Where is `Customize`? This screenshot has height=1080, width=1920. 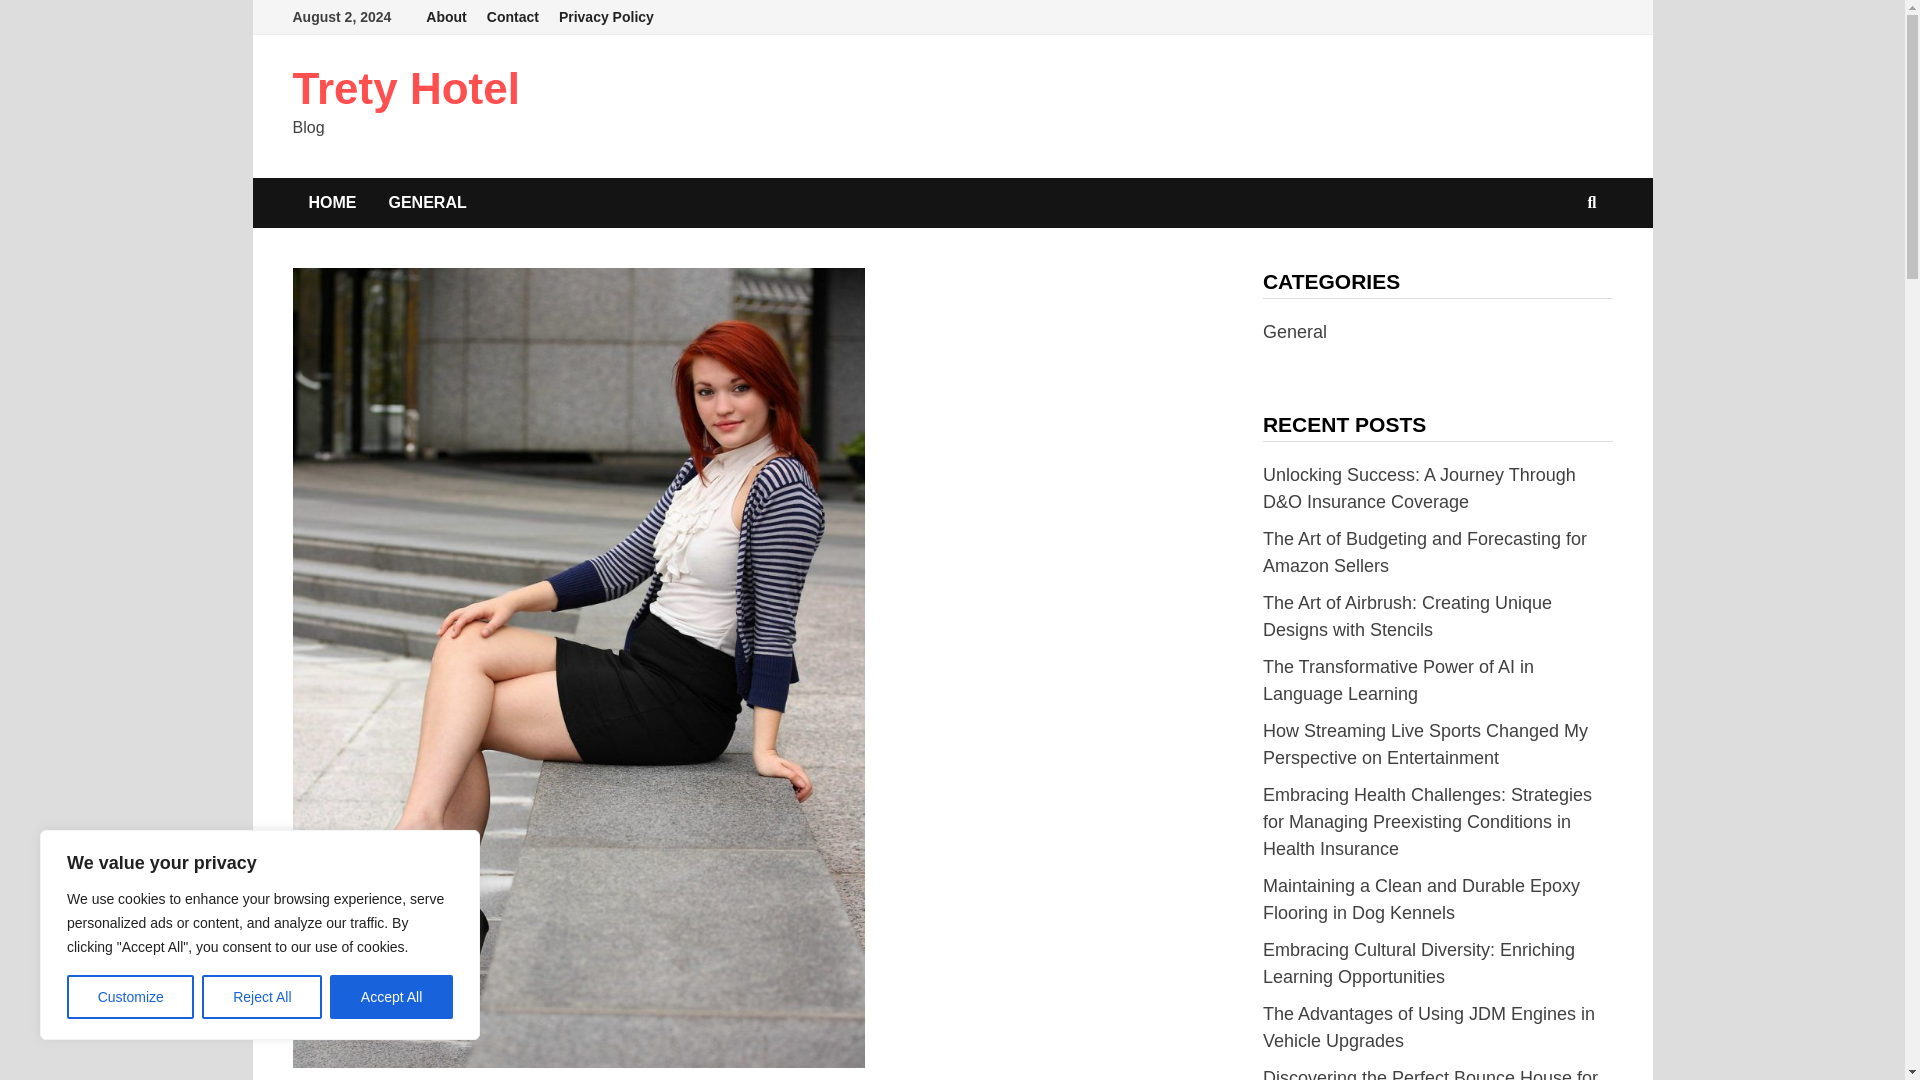
Customize is located at coordinates (130, 997).